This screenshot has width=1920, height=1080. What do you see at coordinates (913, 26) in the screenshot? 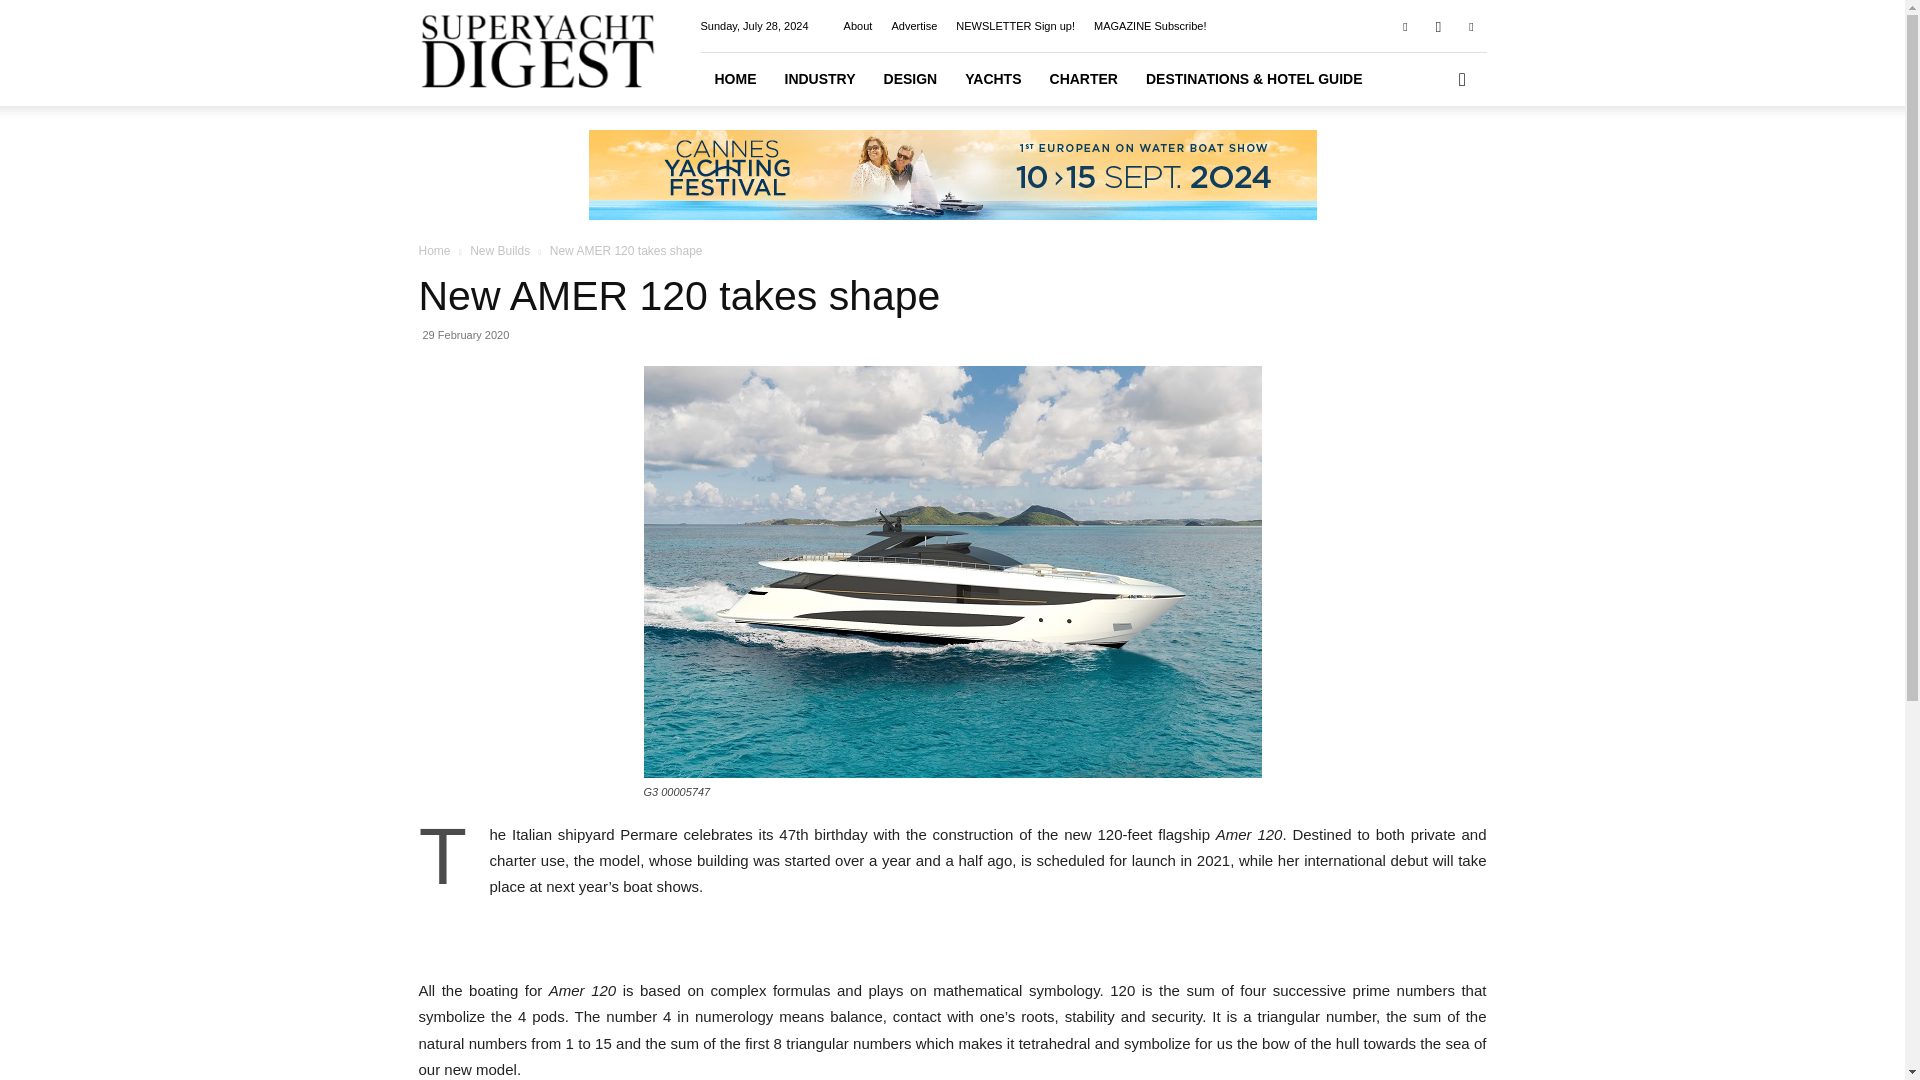
I see `Advertise` at bounding box center [913, 26].